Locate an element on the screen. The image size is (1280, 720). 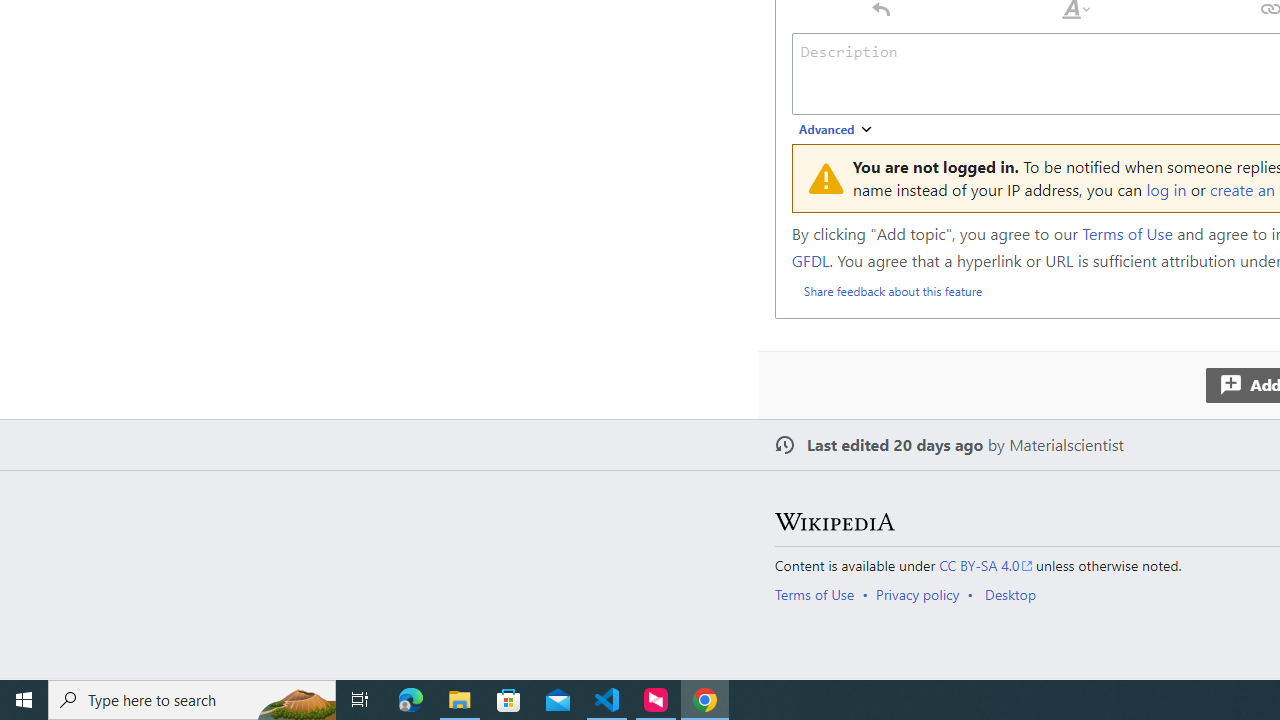
GFDL is located at coordinates (810, 260).